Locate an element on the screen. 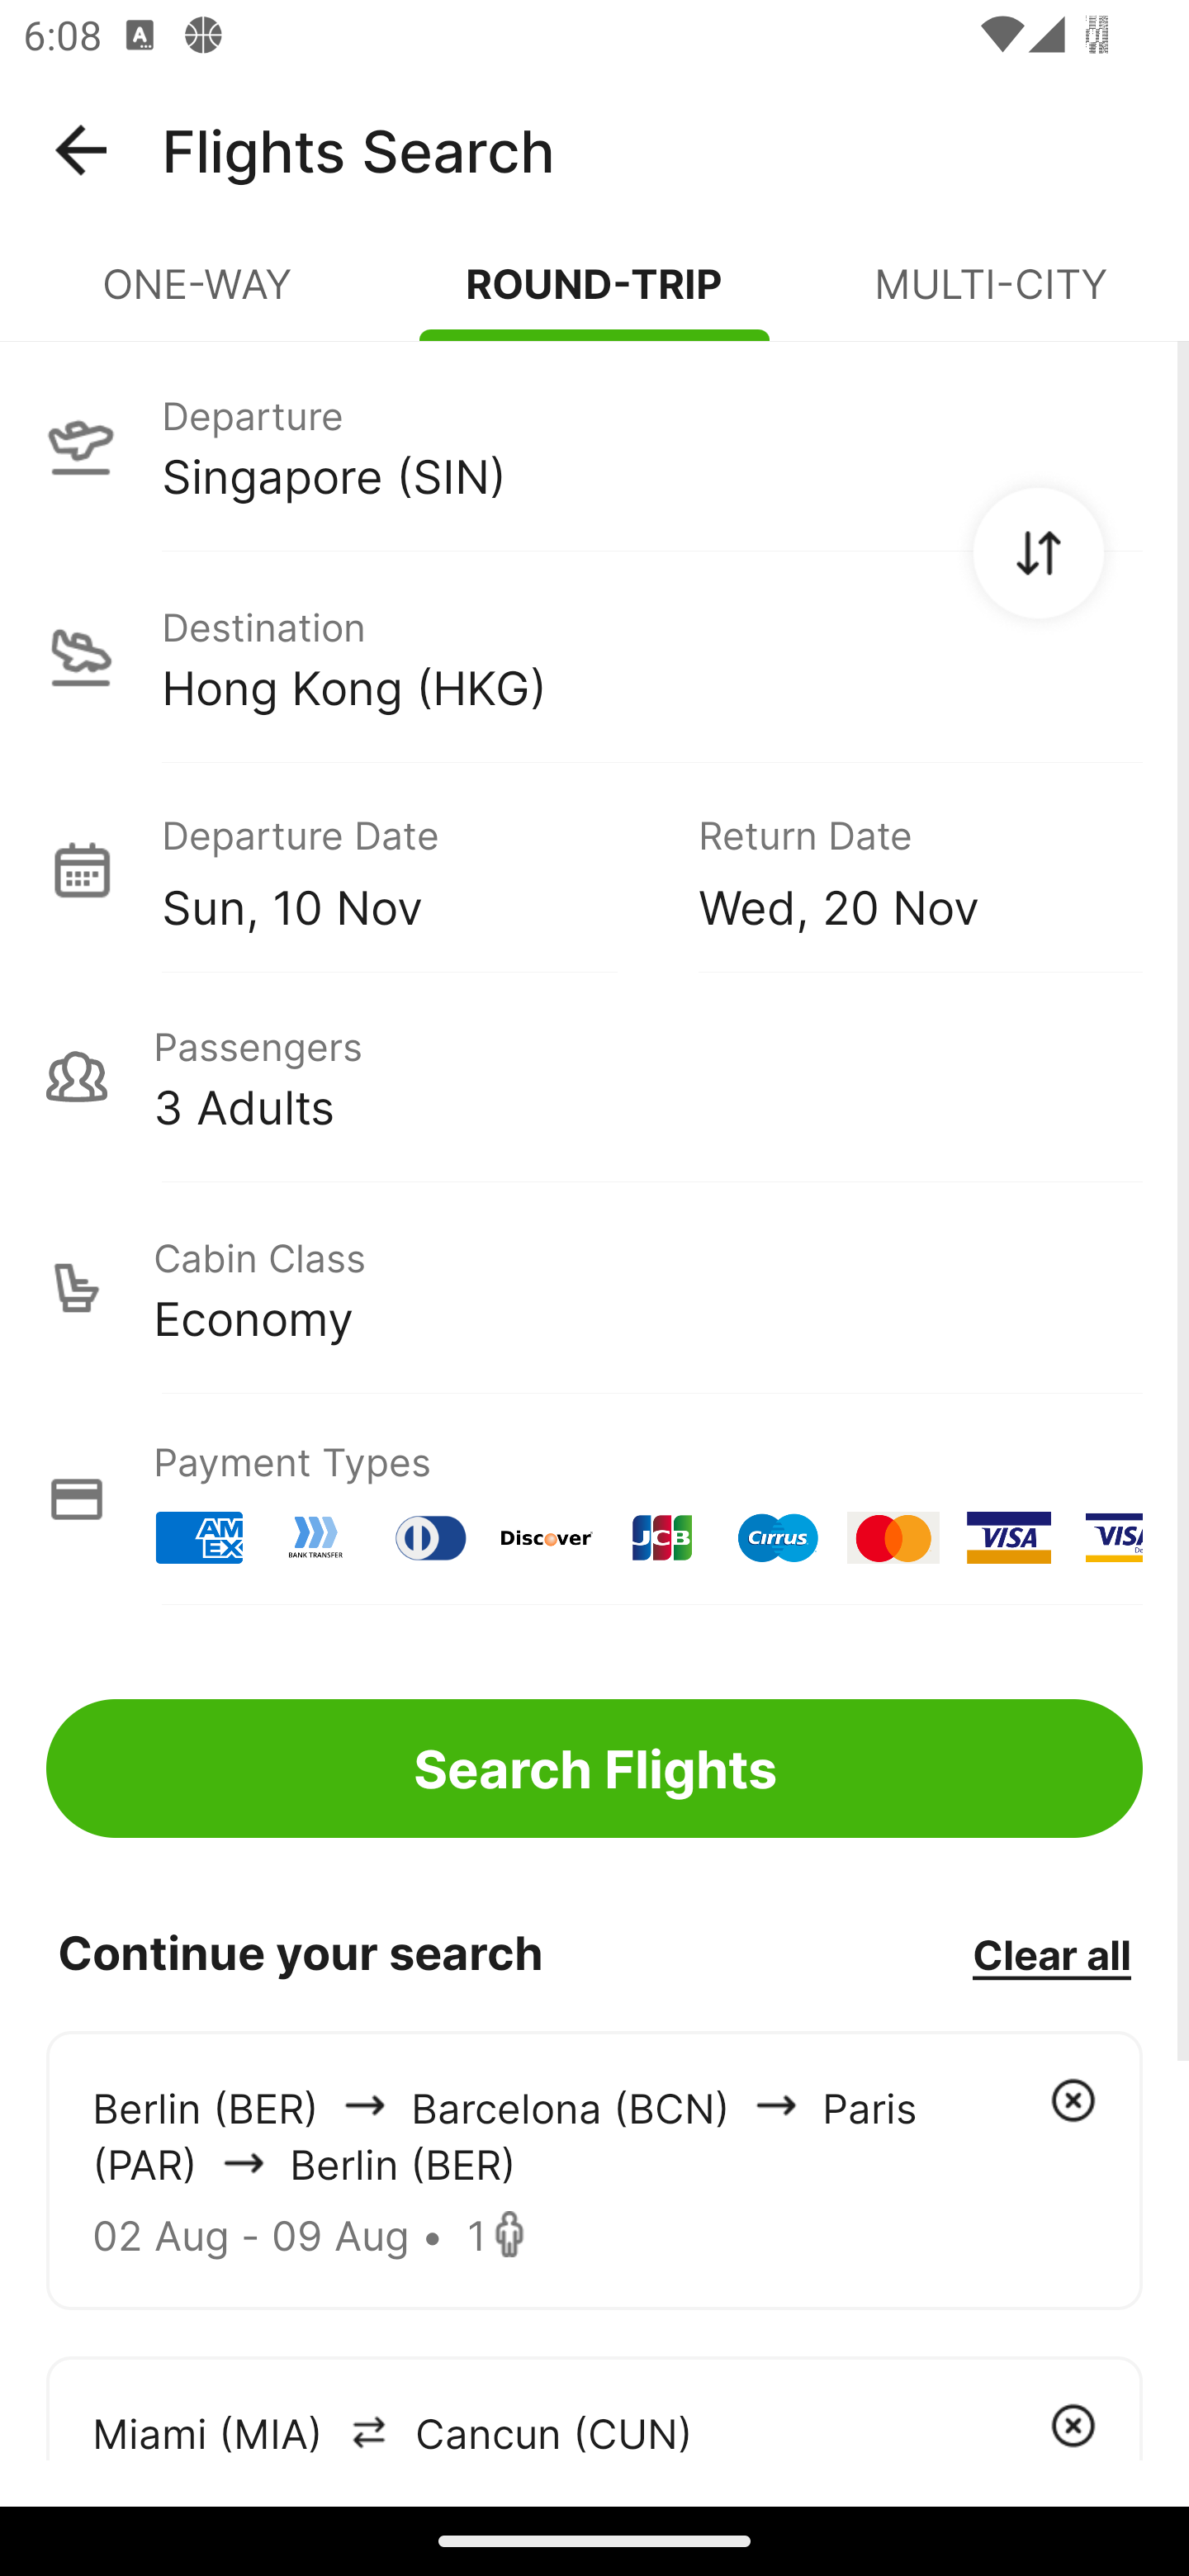 This screenshot has width=1189, height=2576. ROUND-TRIP is located at coordinates (594, 297).